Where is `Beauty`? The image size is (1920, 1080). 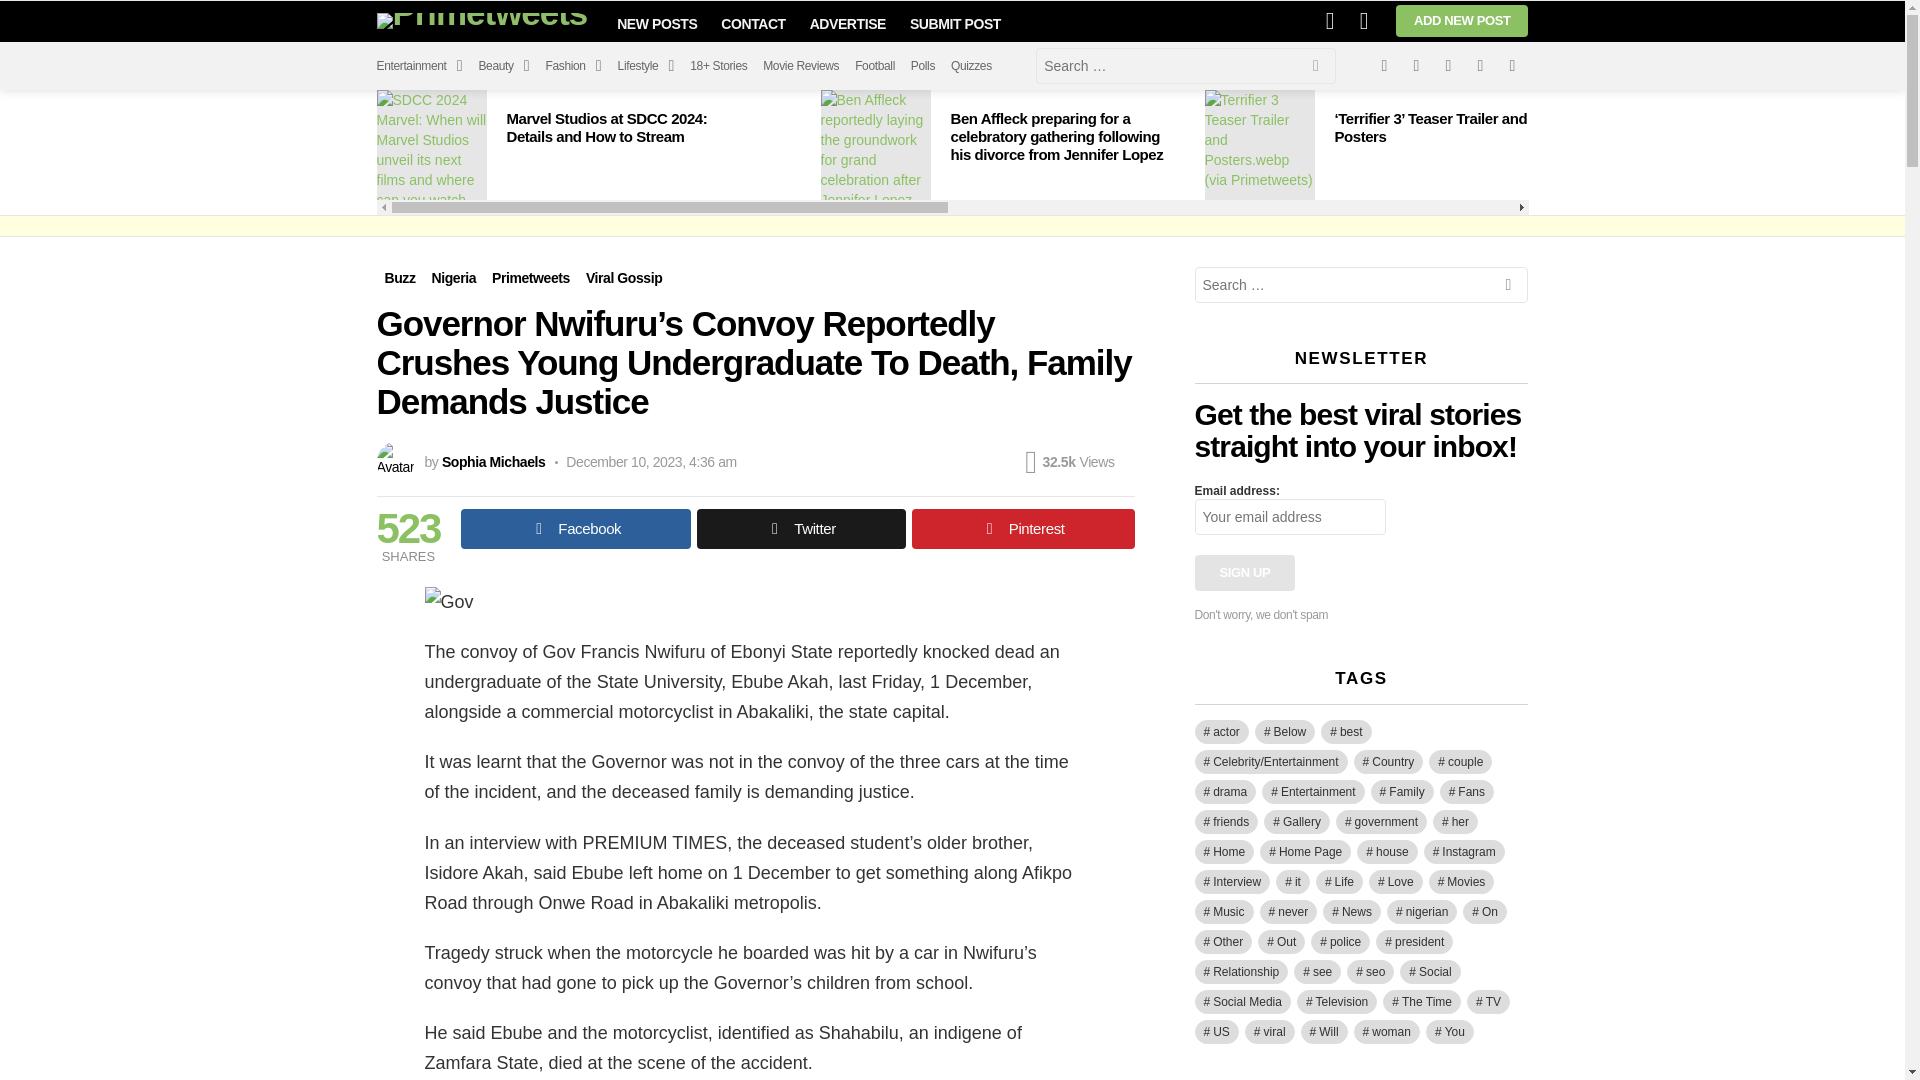 Beauty is located at coordinates (504, 66).